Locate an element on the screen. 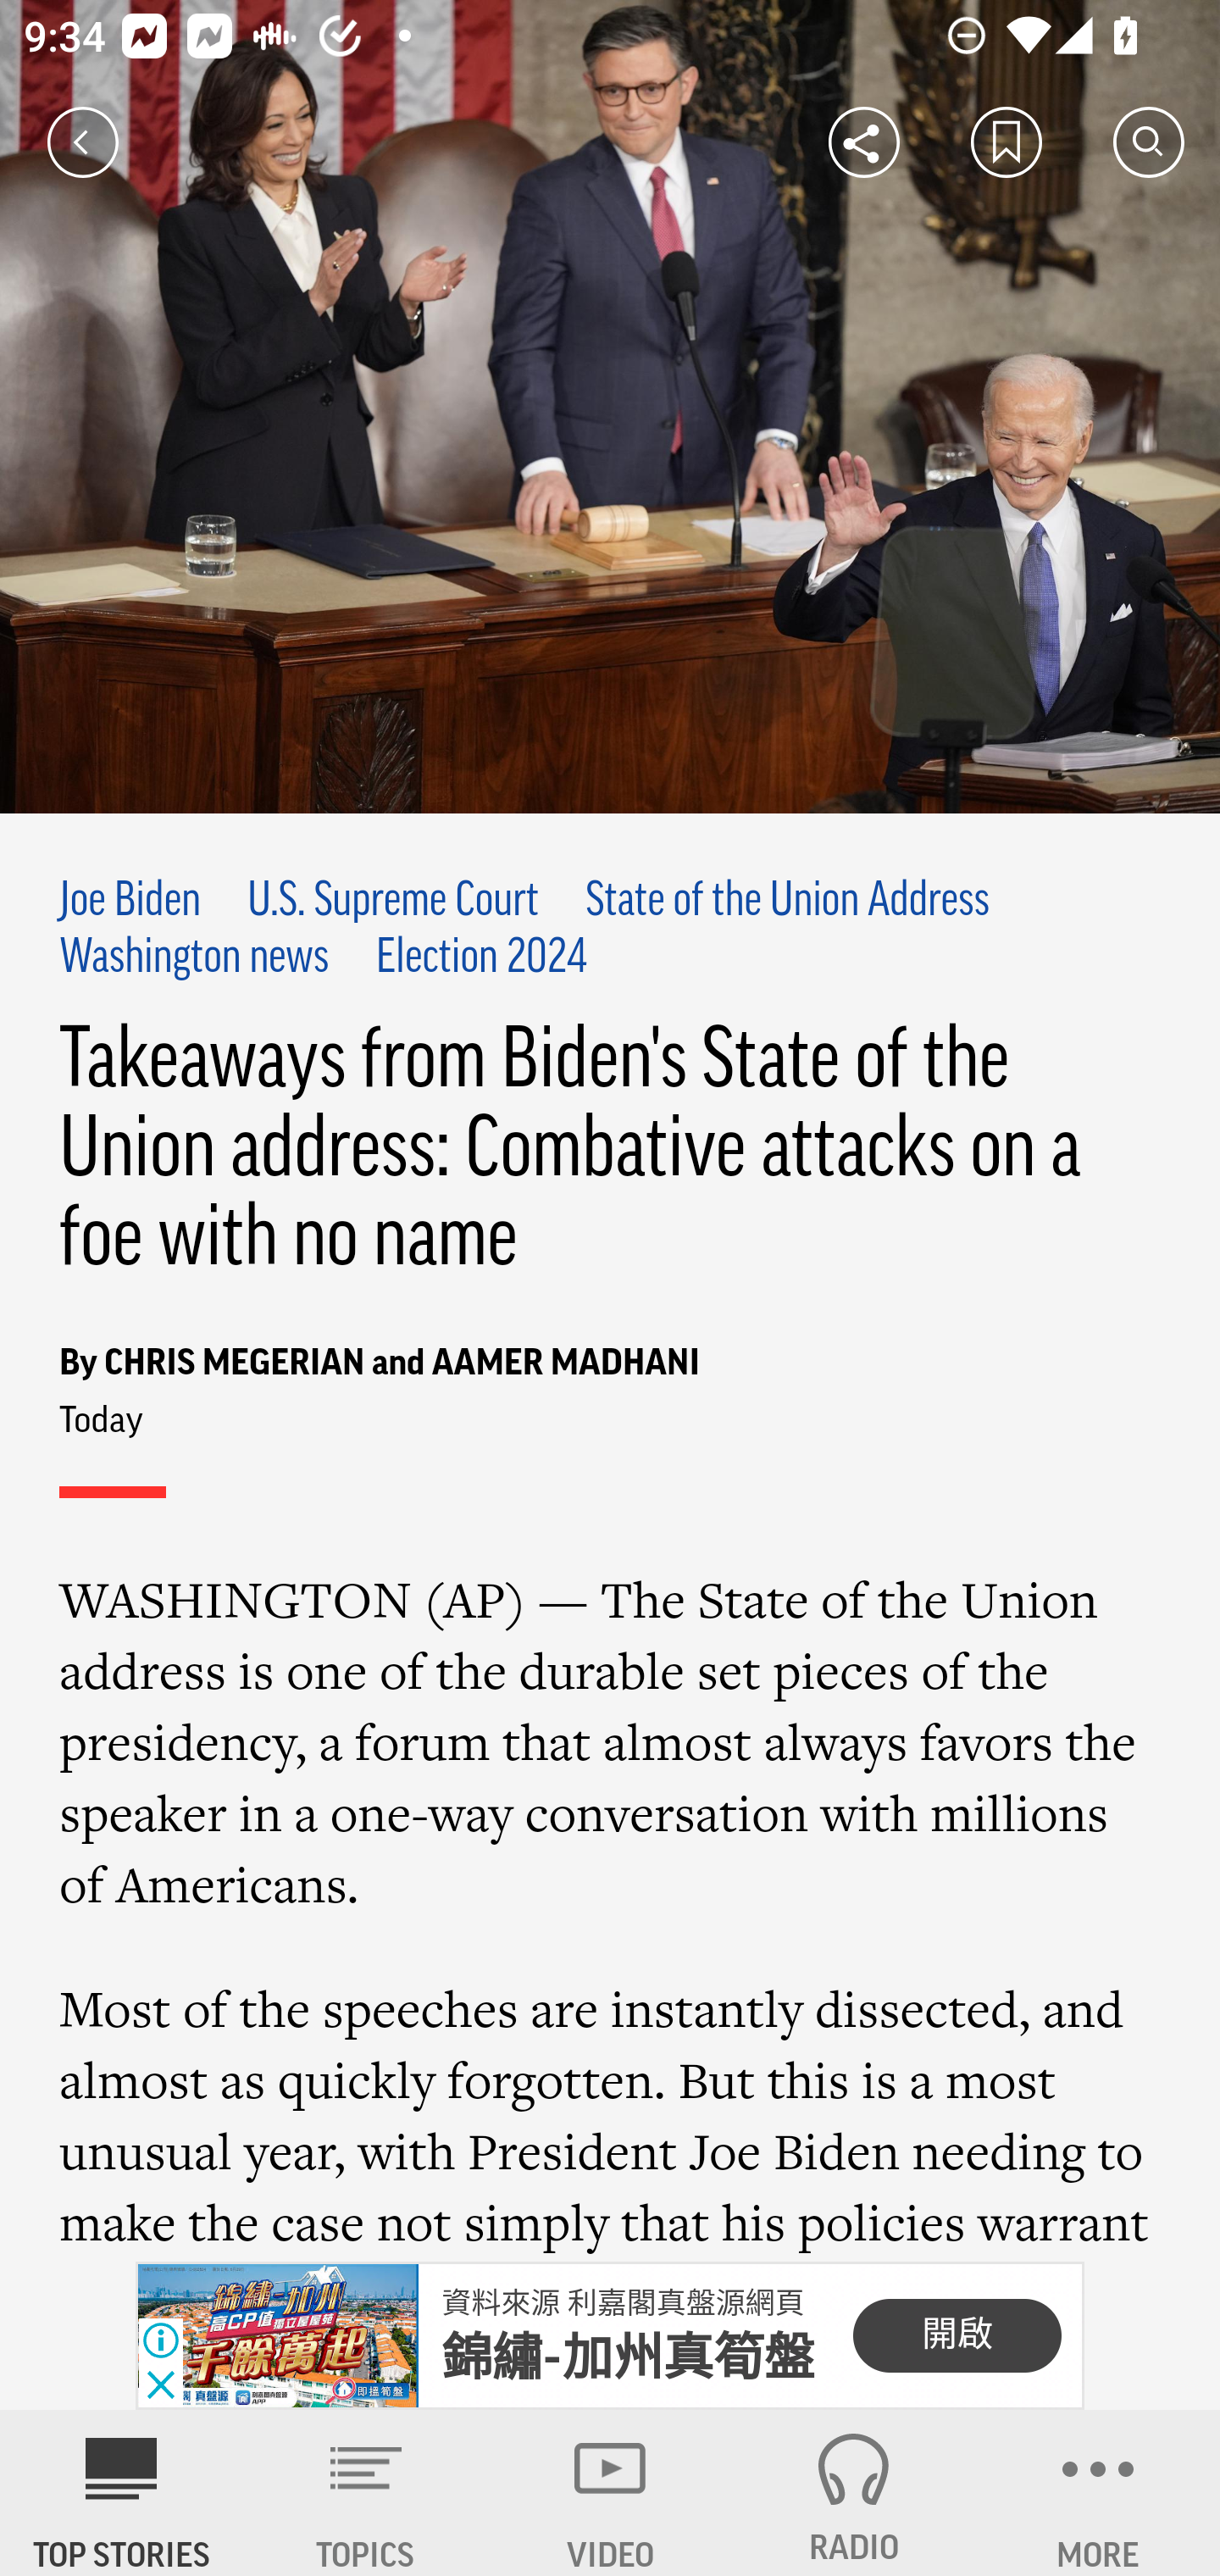 The image size is (1220, 2576). 資料來源 利嘉閣真盤源網頁 is located at coordinates (622, 2304).